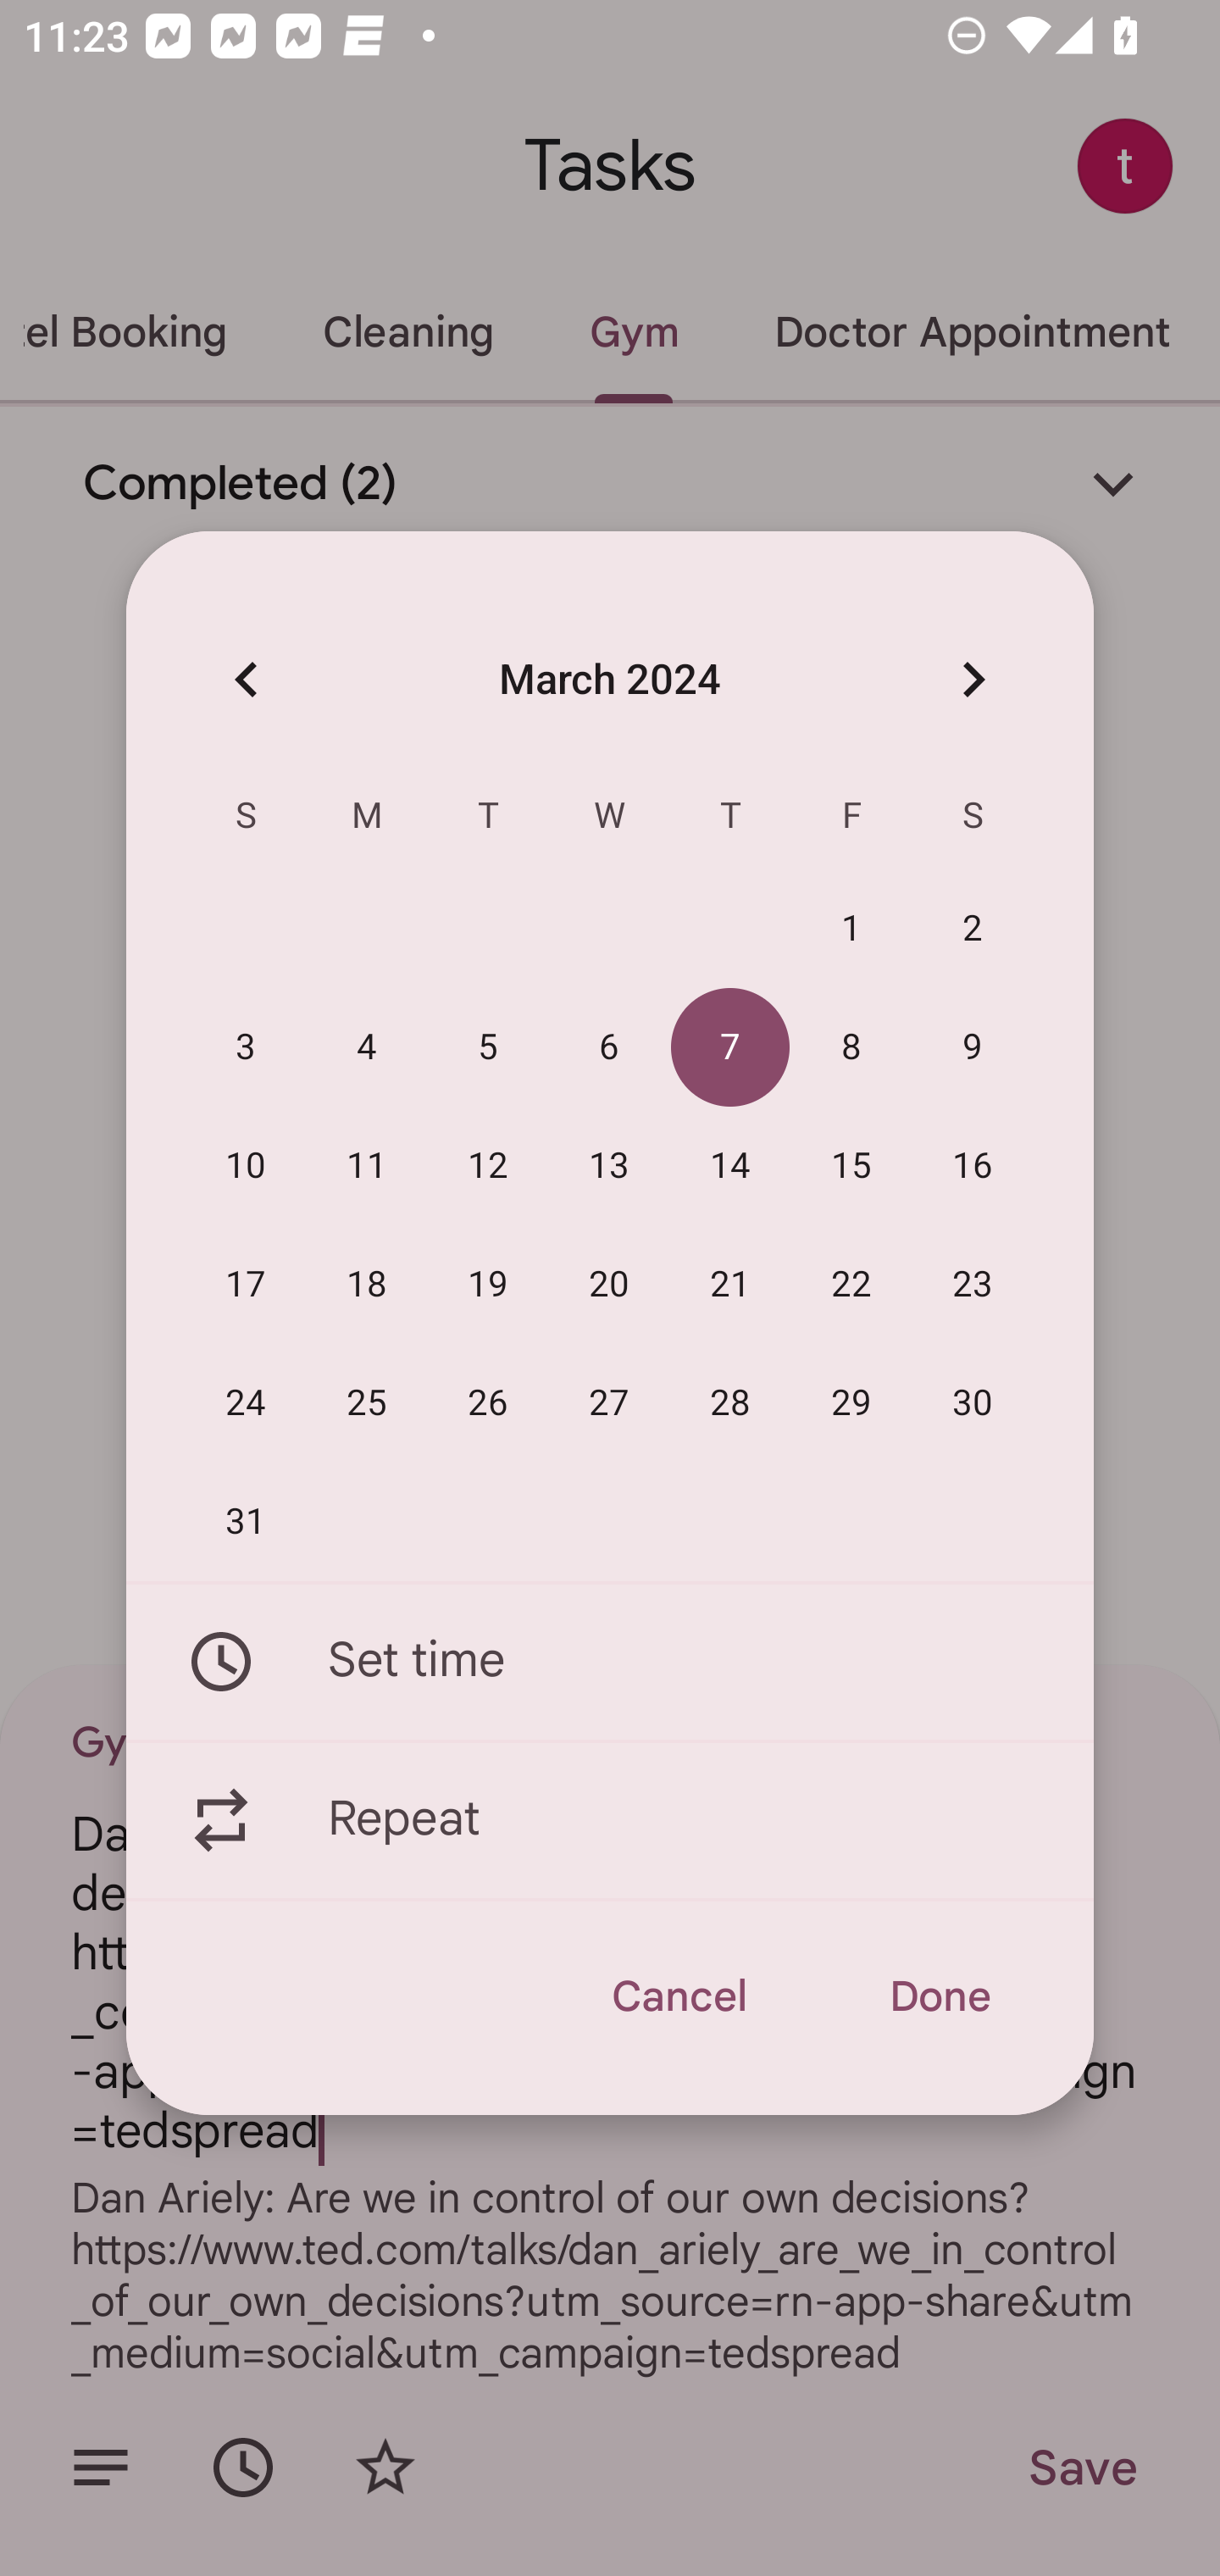 This screenshot has height=2576, width=1220. I want to click on 21 21 March 2024, so click(730, 1285).